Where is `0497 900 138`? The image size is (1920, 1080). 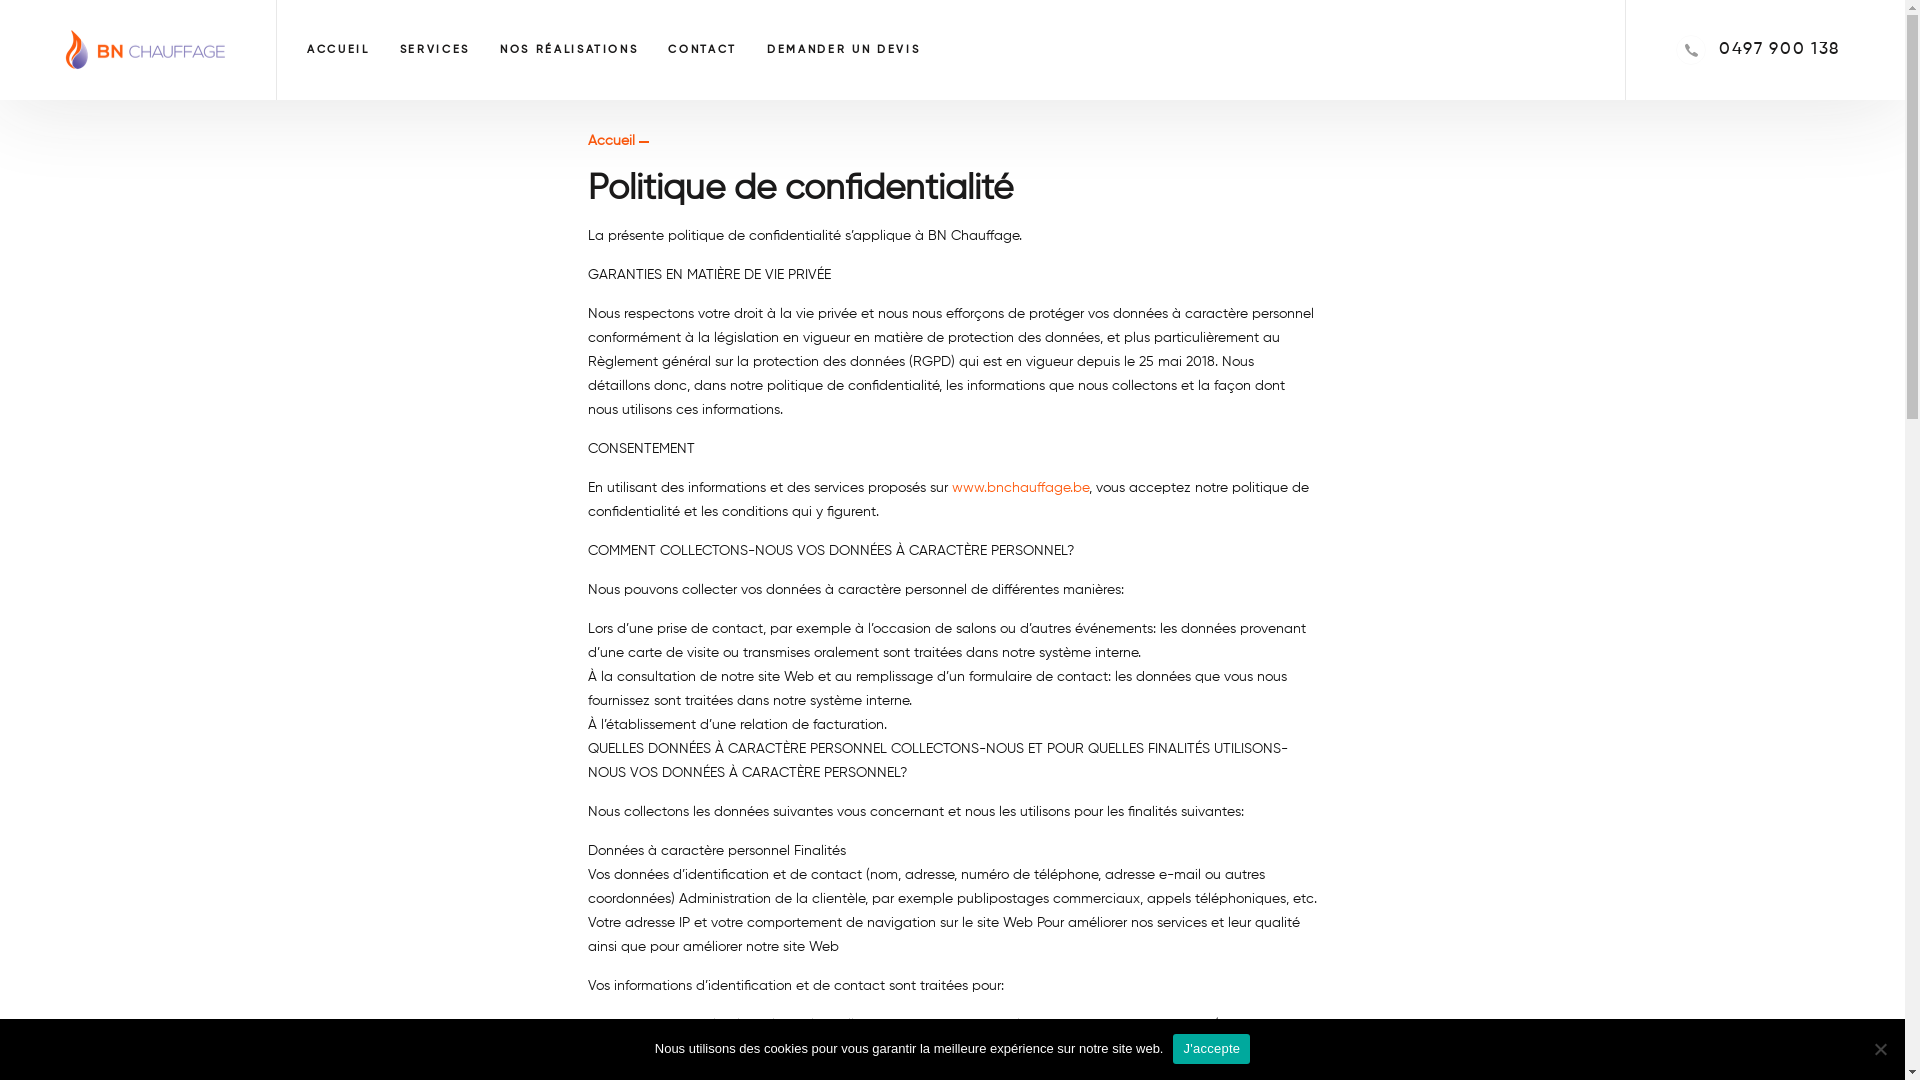 0497 900 138 is located at coordinates (1780, 50).